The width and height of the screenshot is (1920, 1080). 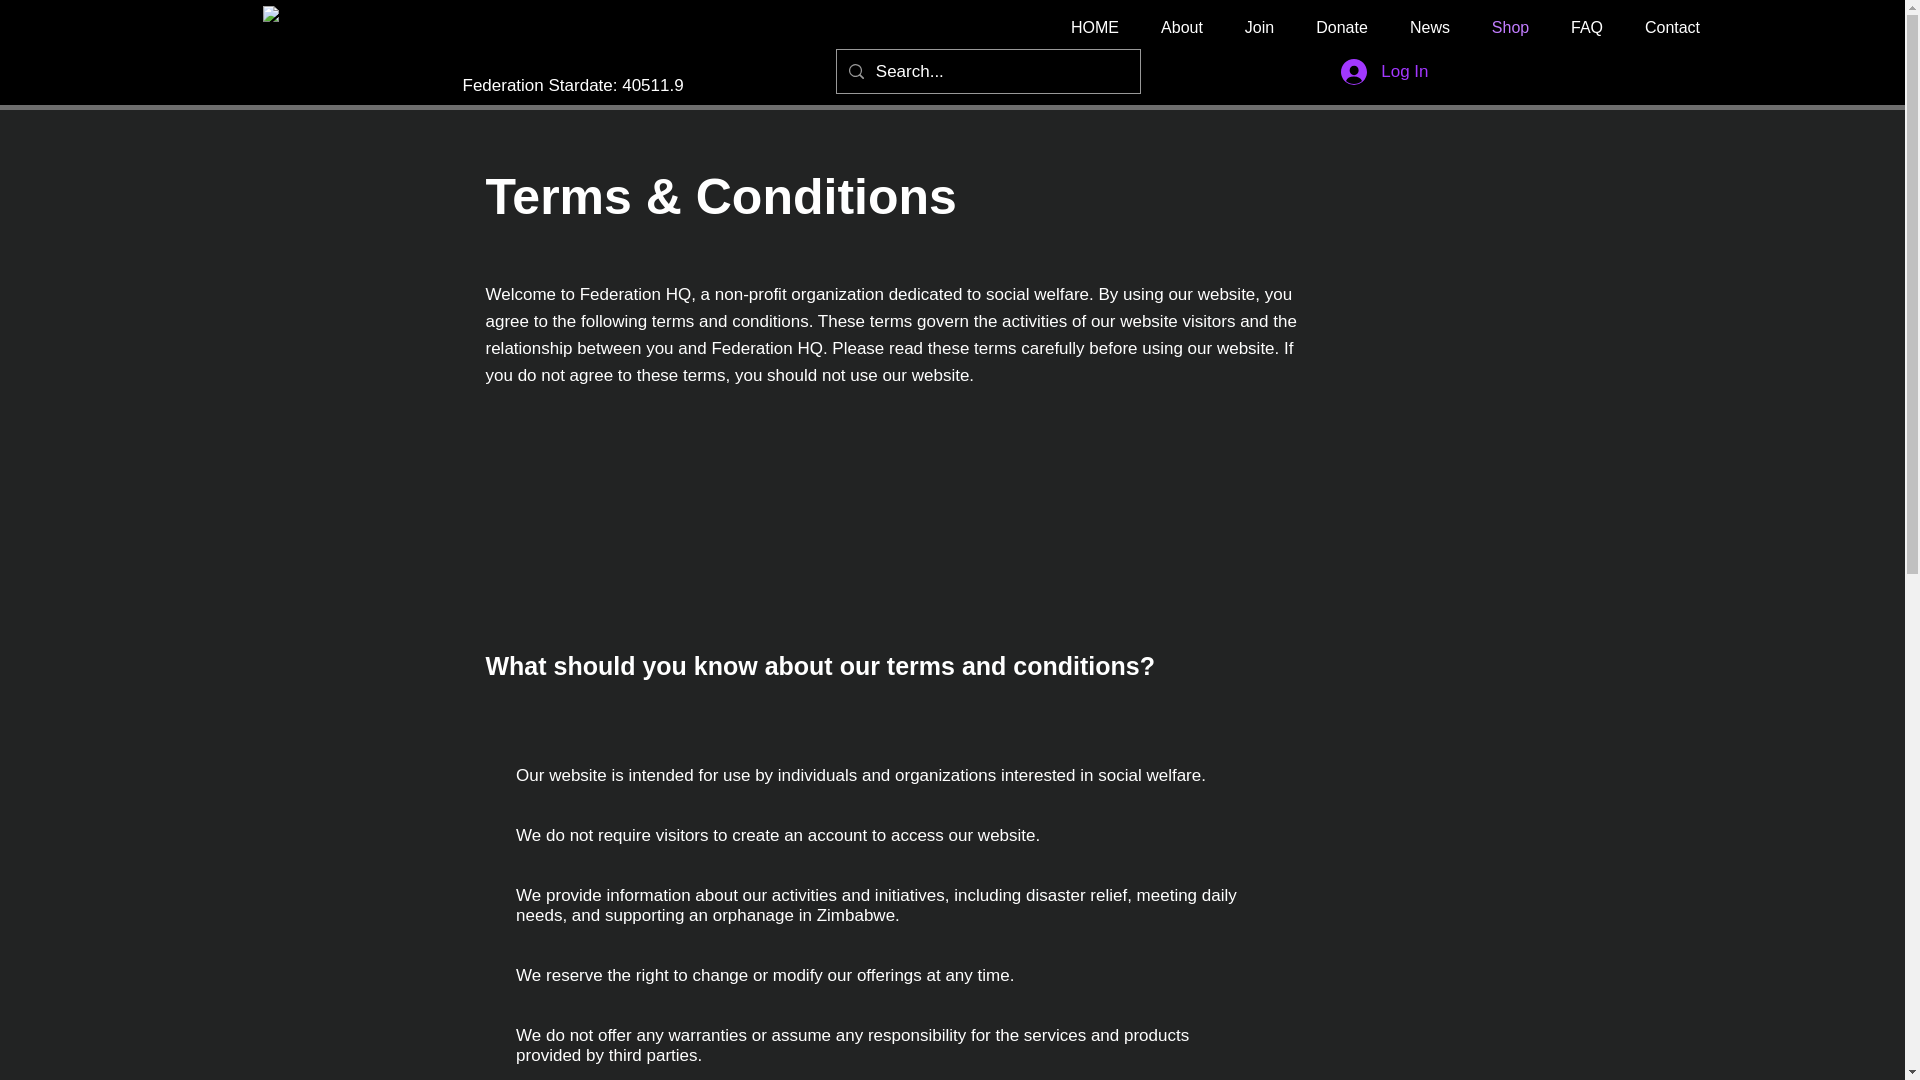 What do you see at coordinates (1095, 27) in the screenshot?
I see `HOME` at bounding box center [1095, 27].